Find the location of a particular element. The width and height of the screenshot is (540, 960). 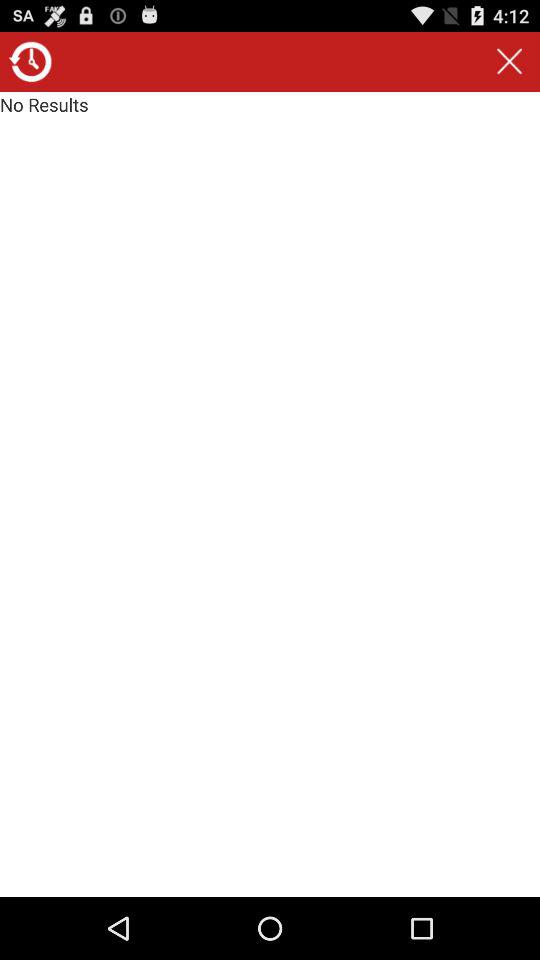

close screen is located at coordinates (509, 62).